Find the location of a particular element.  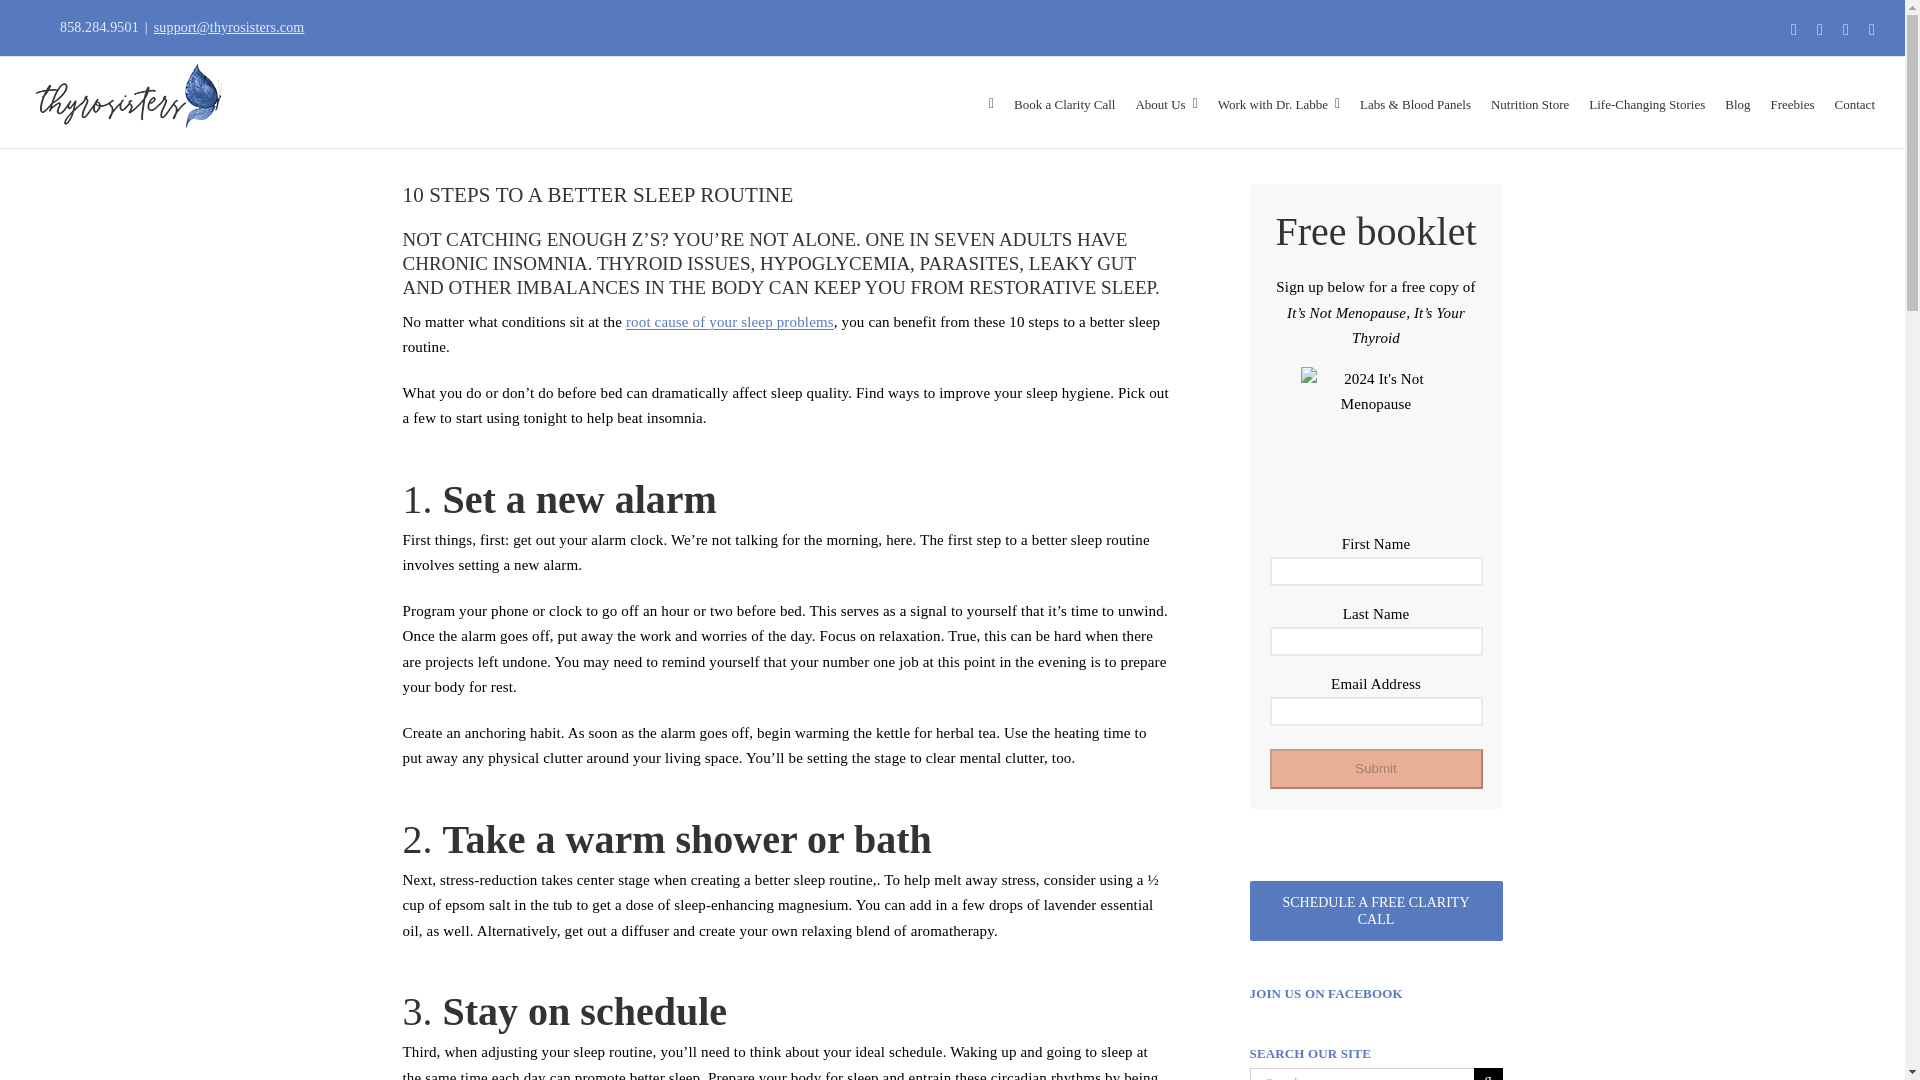

root cause of your sleep problems is located at coordinates (729, 322).